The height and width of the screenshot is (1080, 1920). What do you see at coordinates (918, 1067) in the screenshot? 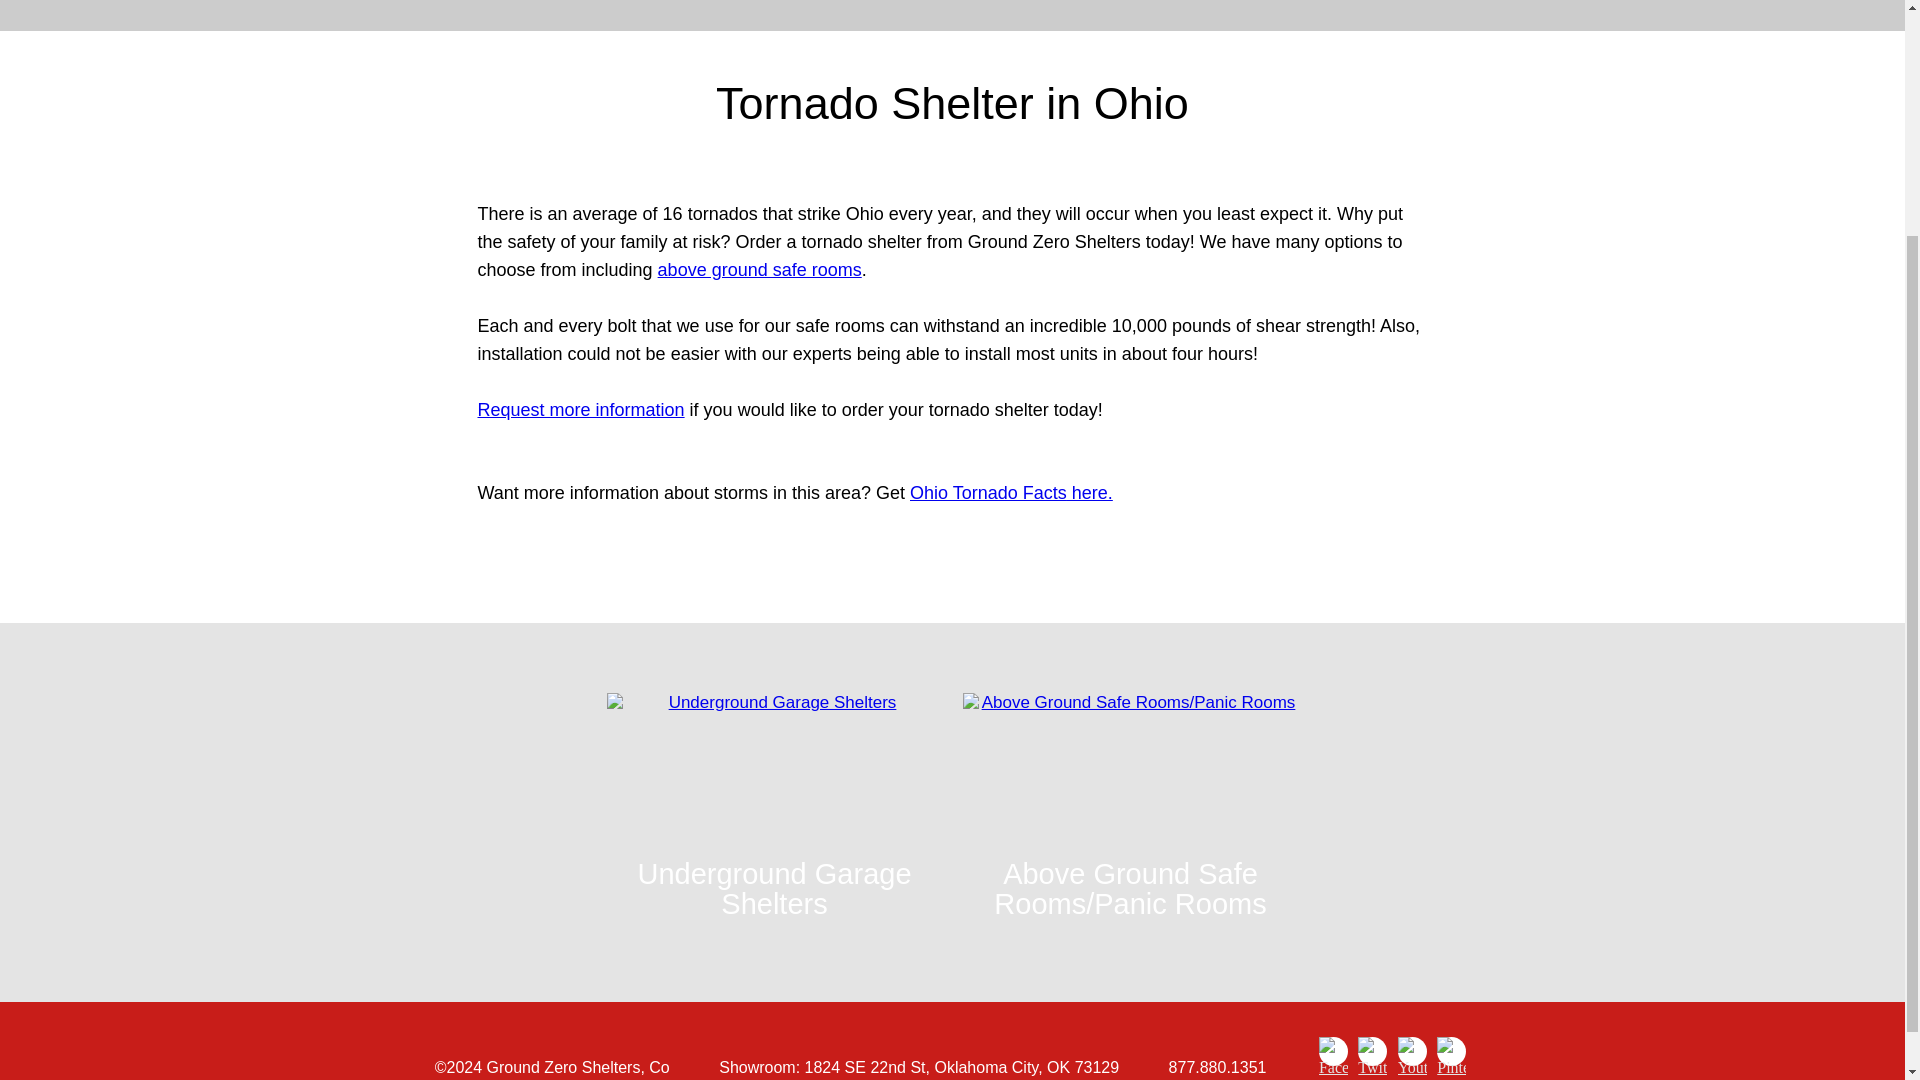
I see `Showroom: 1824 SE 22nd St, Oklahoma City, OK 73129` at bounding box center [918, 1067].